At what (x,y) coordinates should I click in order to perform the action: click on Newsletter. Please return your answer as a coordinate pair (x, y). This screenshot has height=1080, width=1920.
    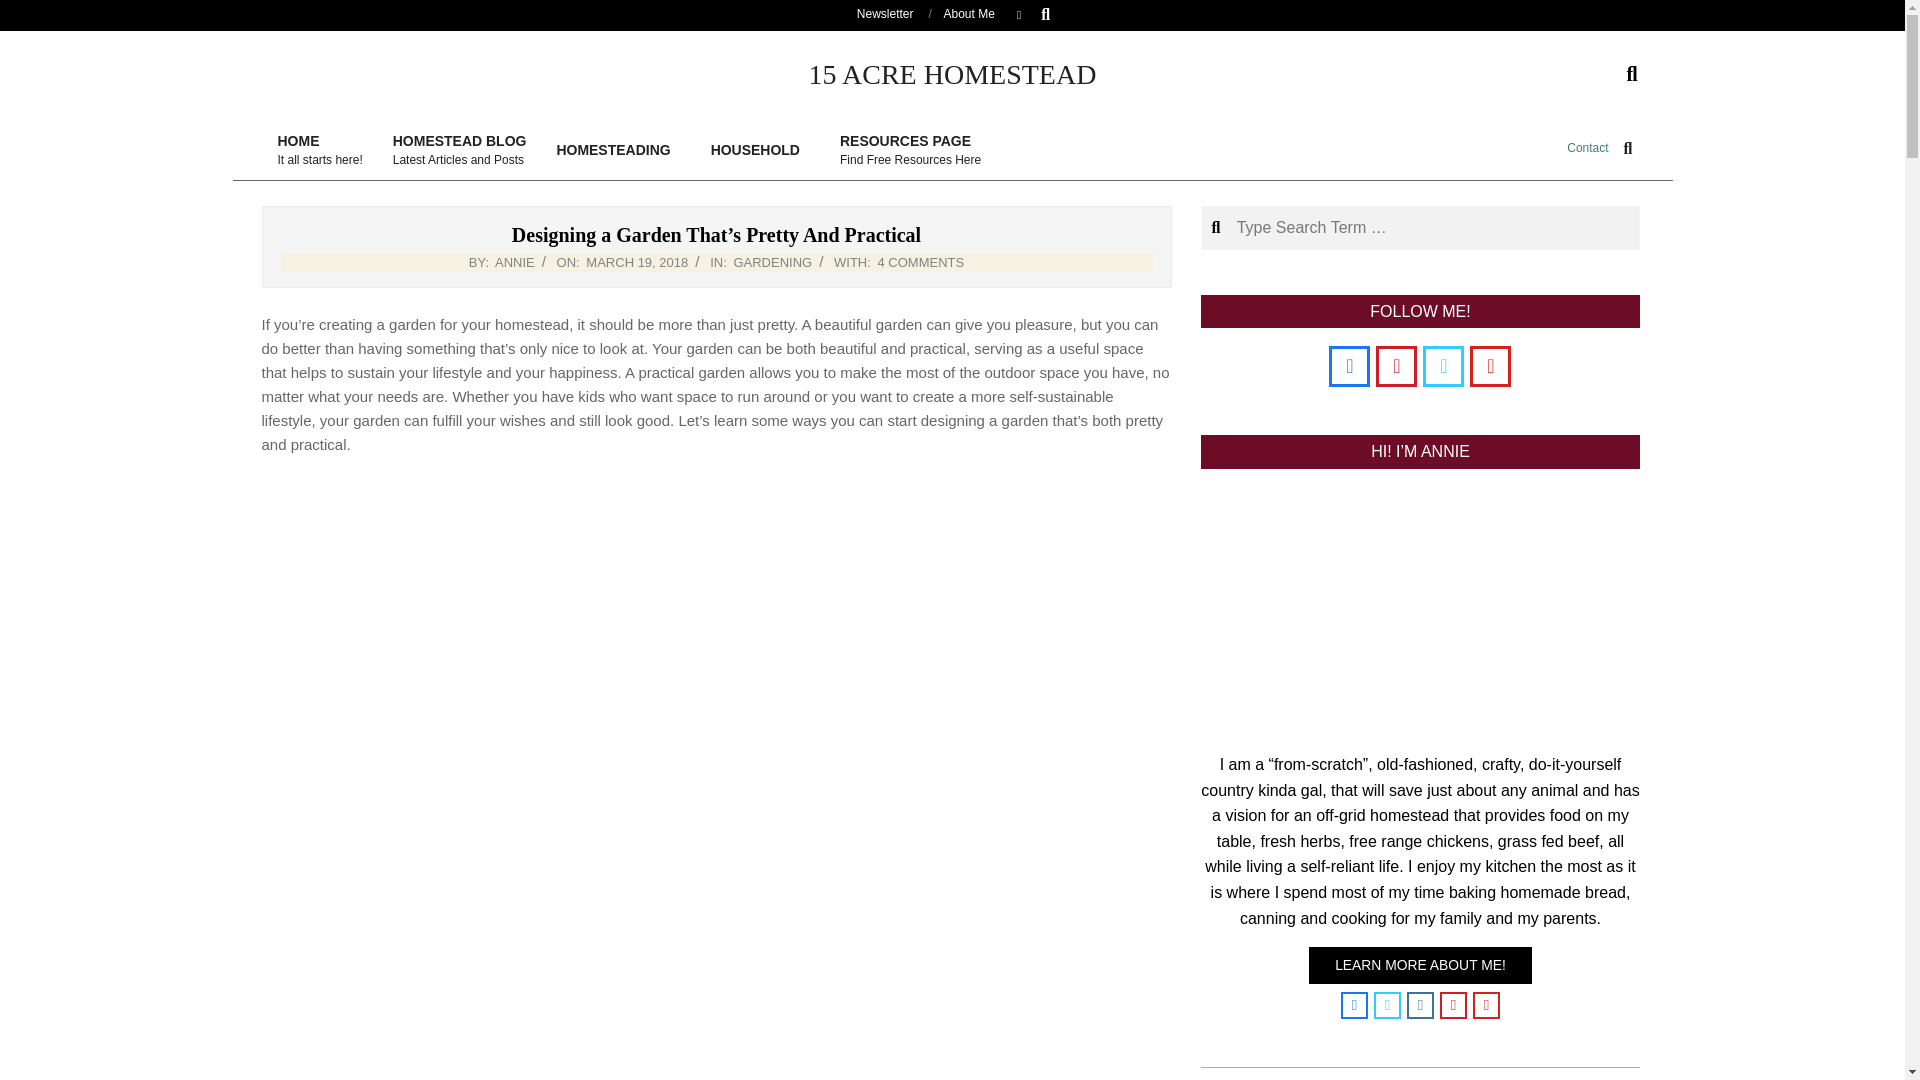
    Looking at the image, I should click on (884, 13).